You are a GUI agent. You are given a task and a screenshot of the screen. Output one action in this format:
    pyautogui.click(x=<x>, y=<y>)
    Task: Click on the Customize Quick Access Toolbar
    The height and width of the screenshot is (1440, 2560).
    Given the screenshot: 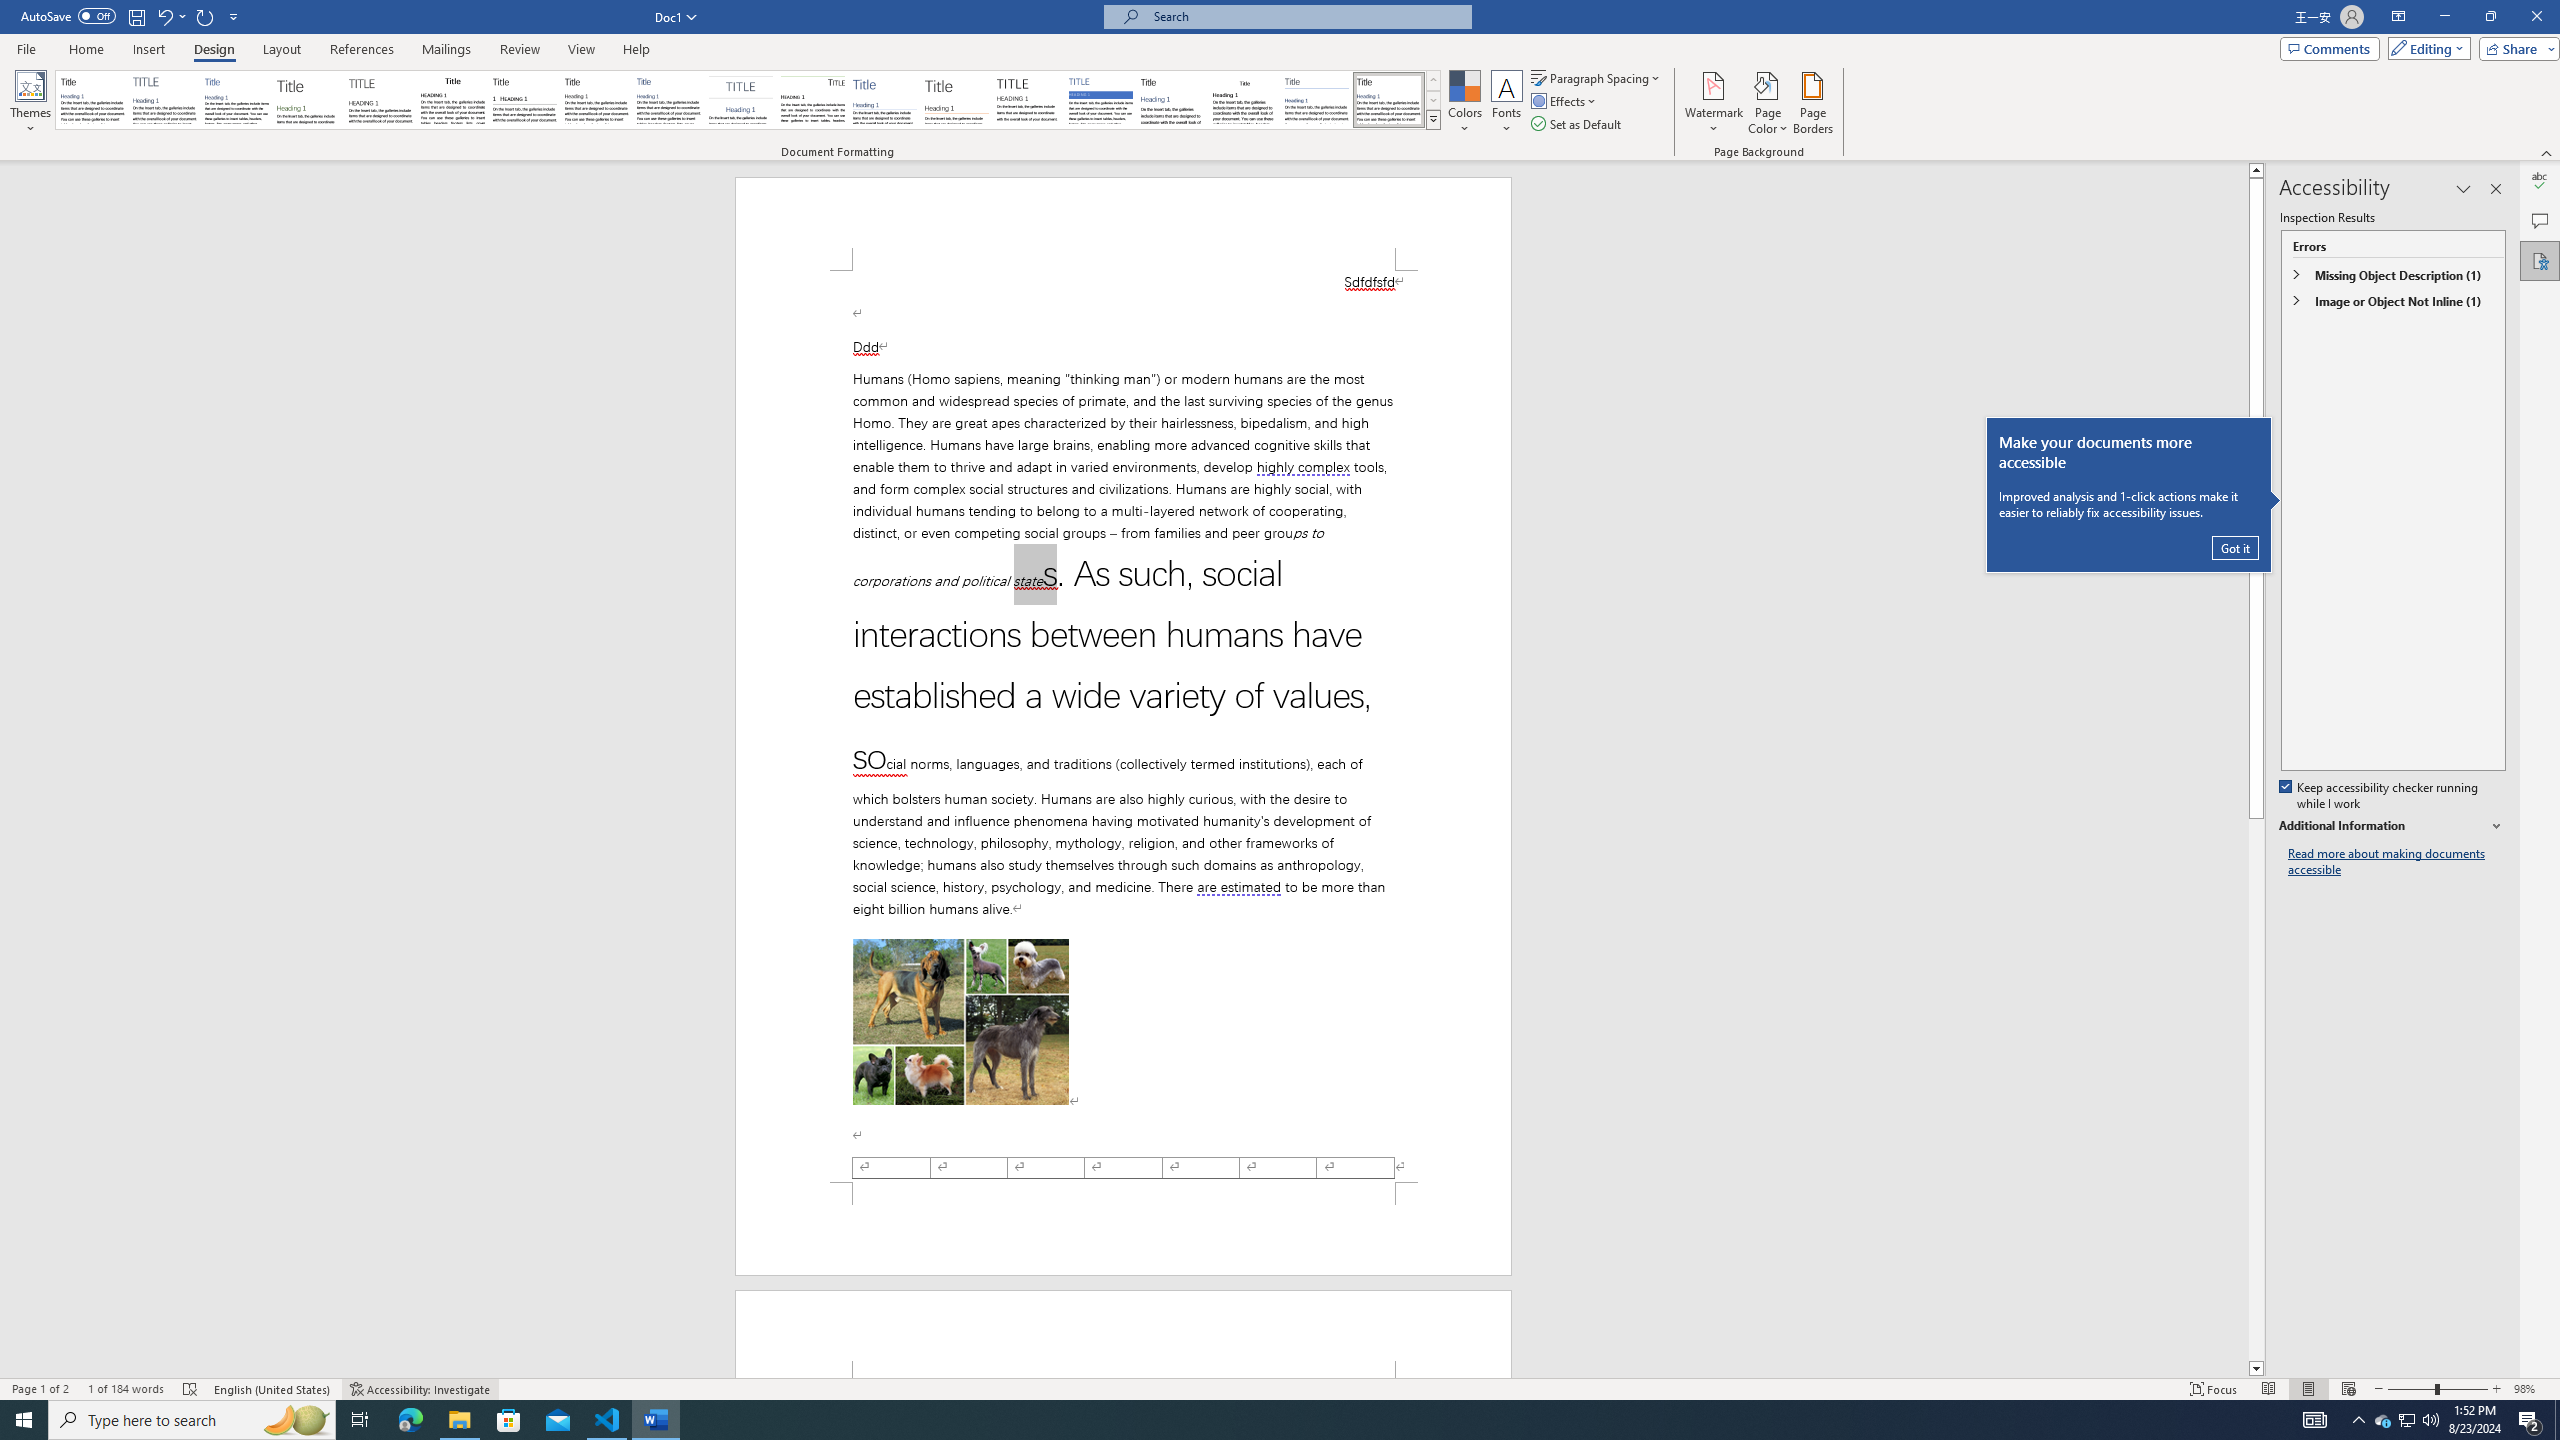 What is the action you would take?
    pyautogui.click(x=234, y=16)
    